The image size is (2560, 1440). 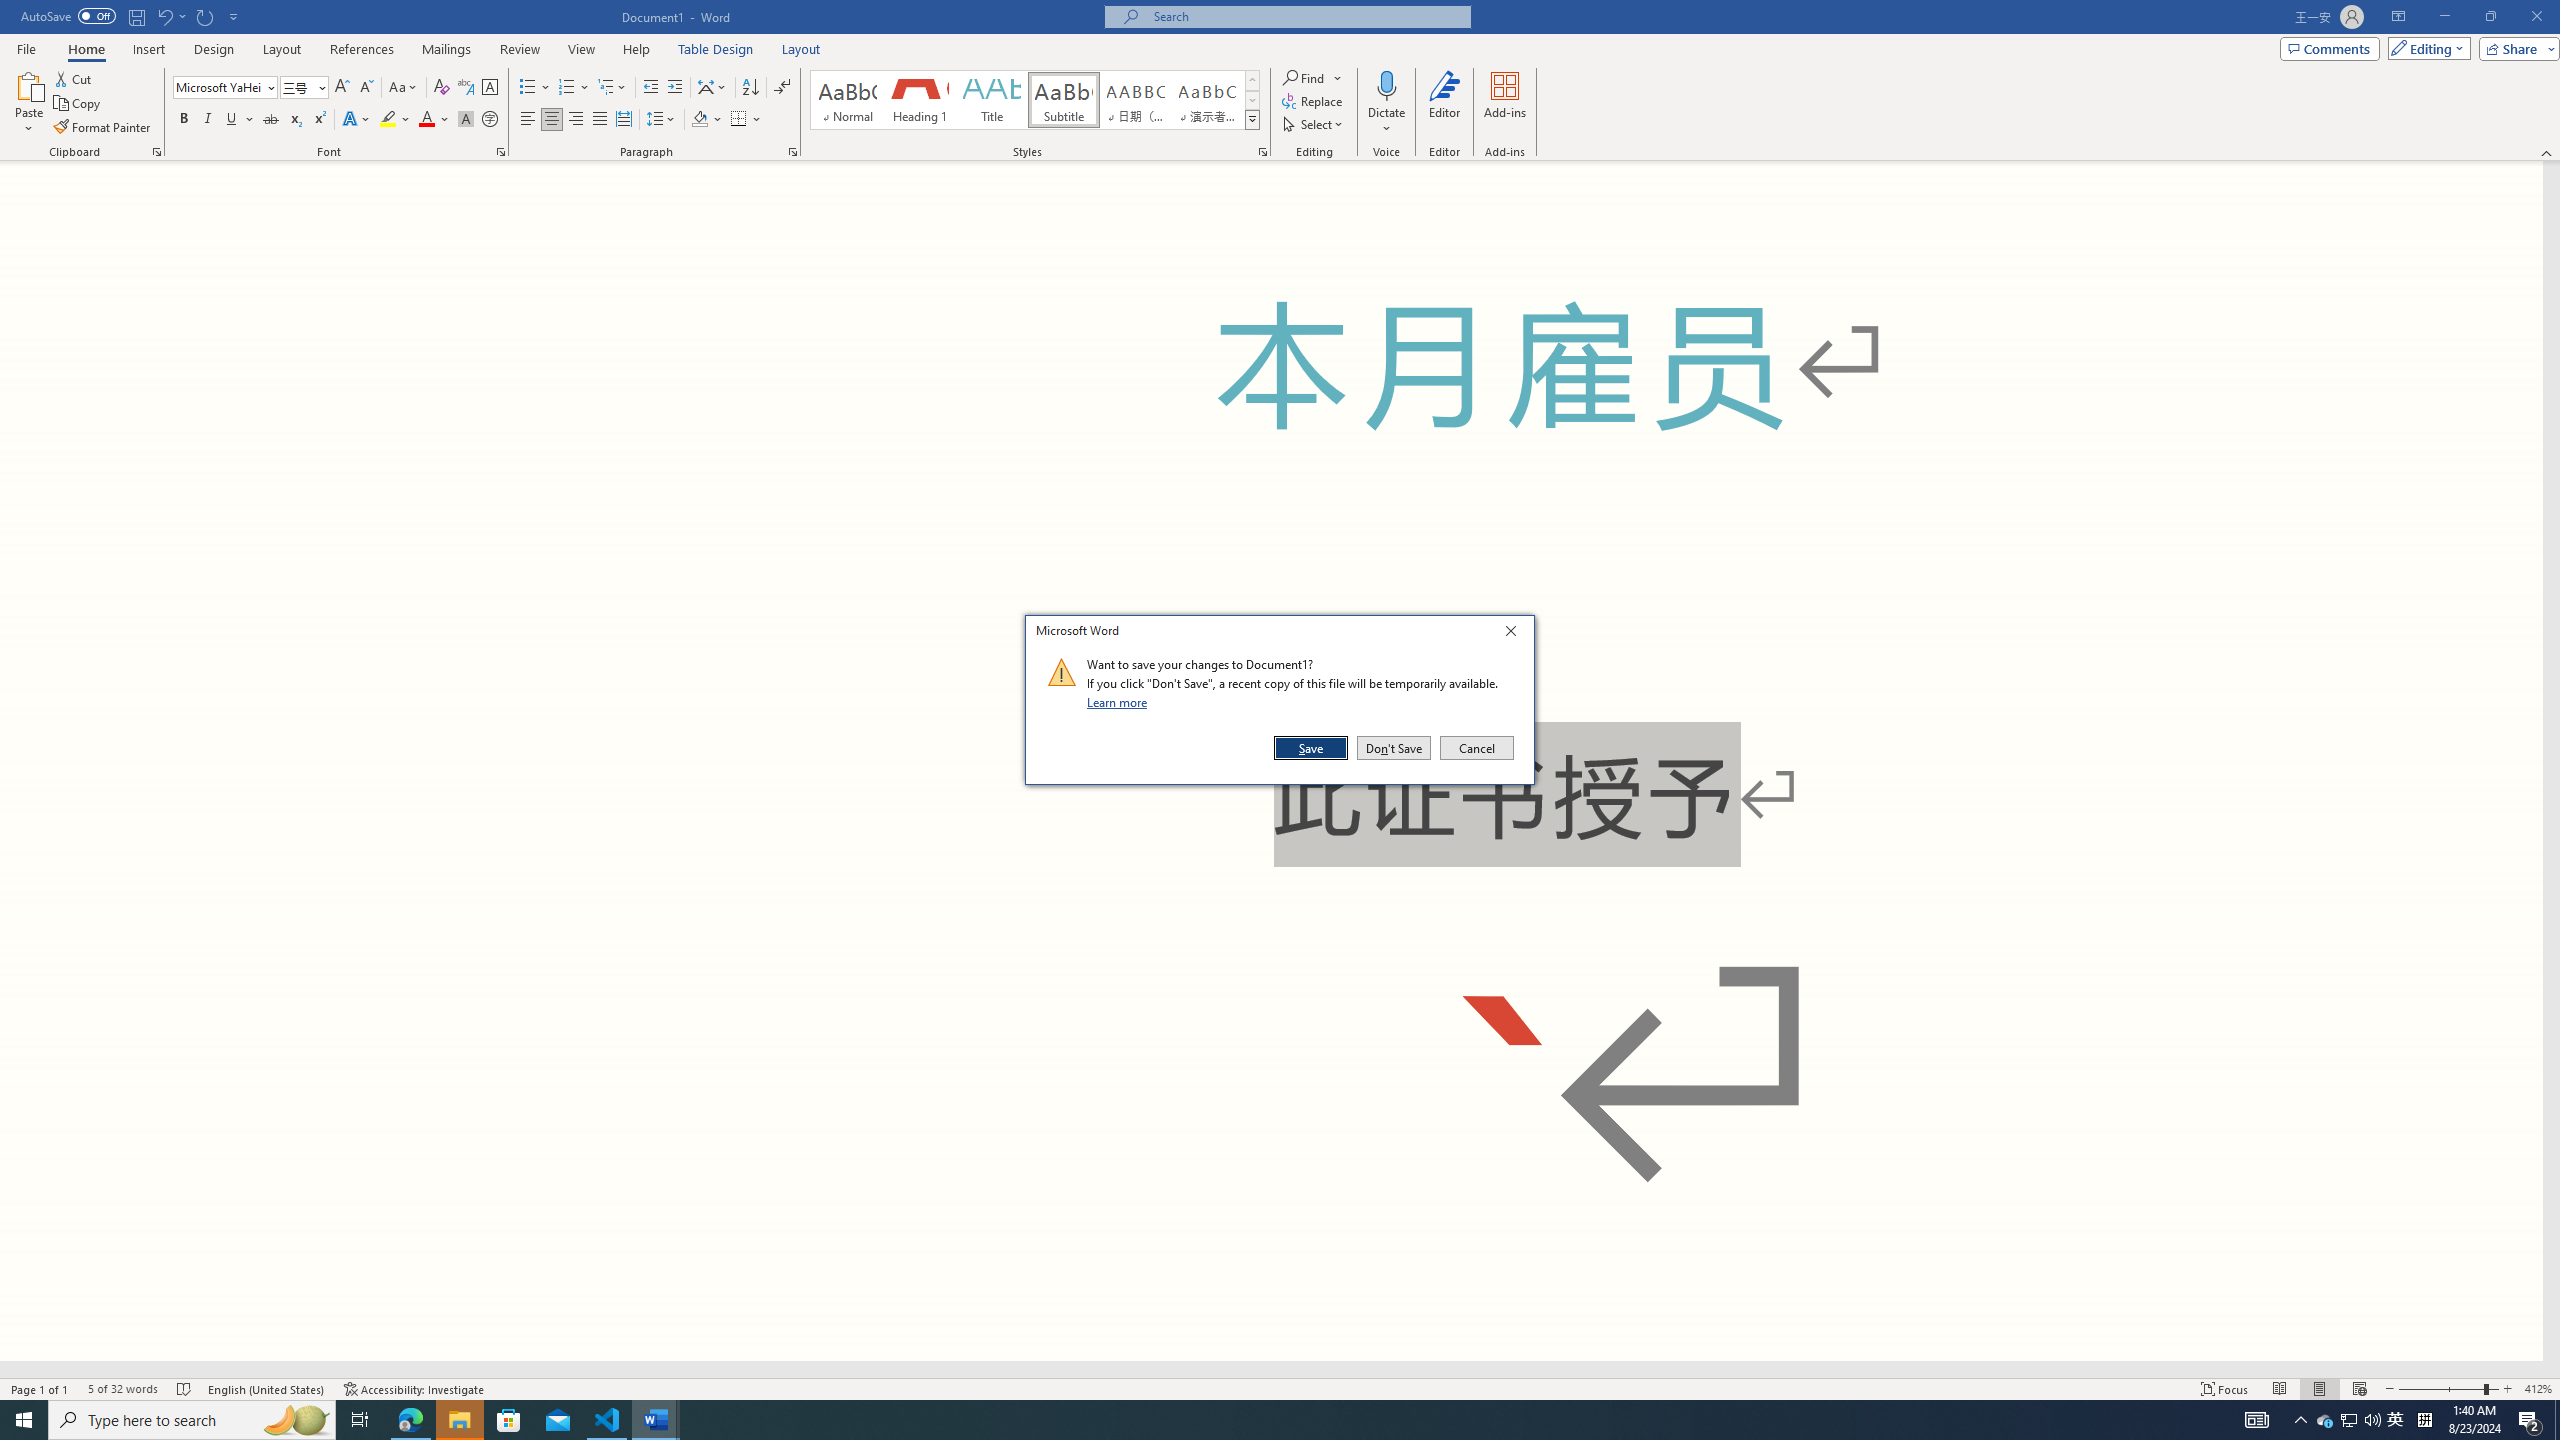 What do you see at coordinates (528, 88) in the screenshot?
I see `Bullets` at bounding box center [528, 88].